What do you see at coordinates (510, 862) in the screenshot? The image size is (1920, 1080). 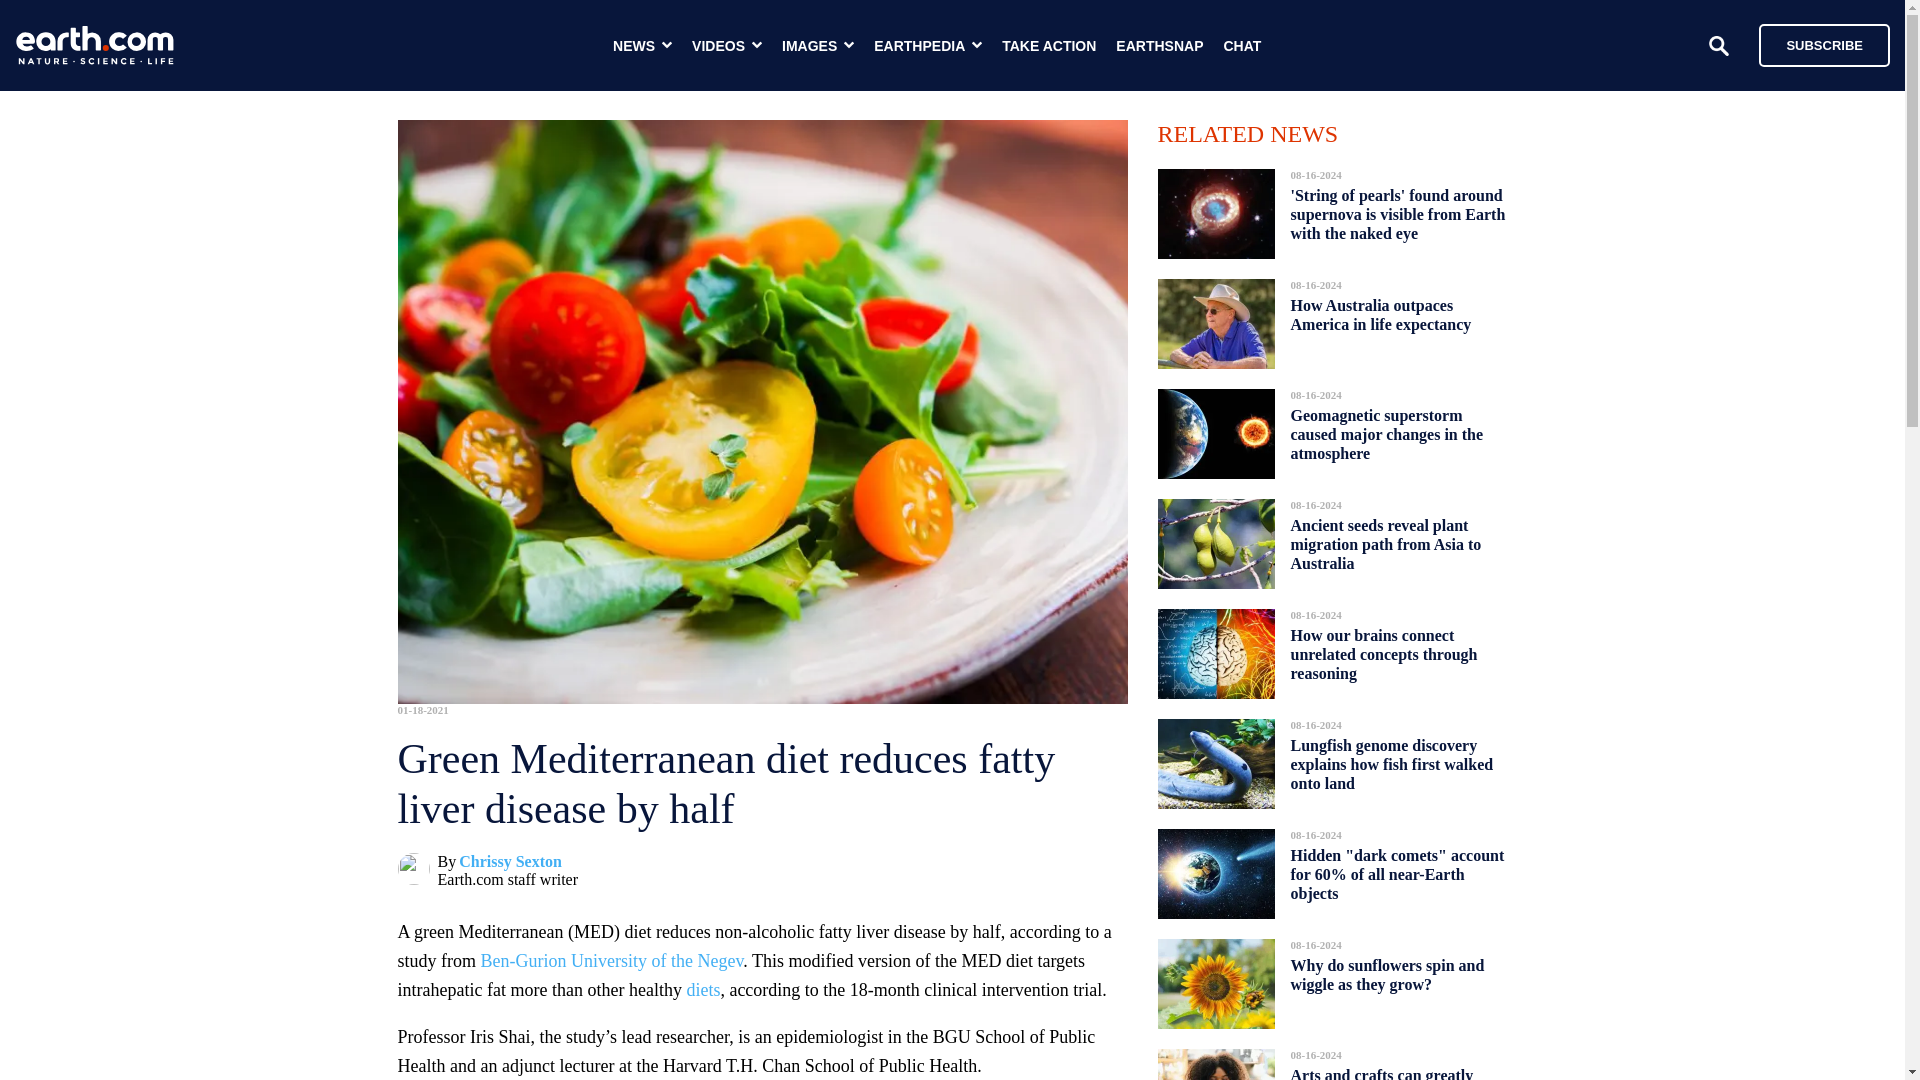 I see `Chrissy Sexton` at bounding box center [510, 862].